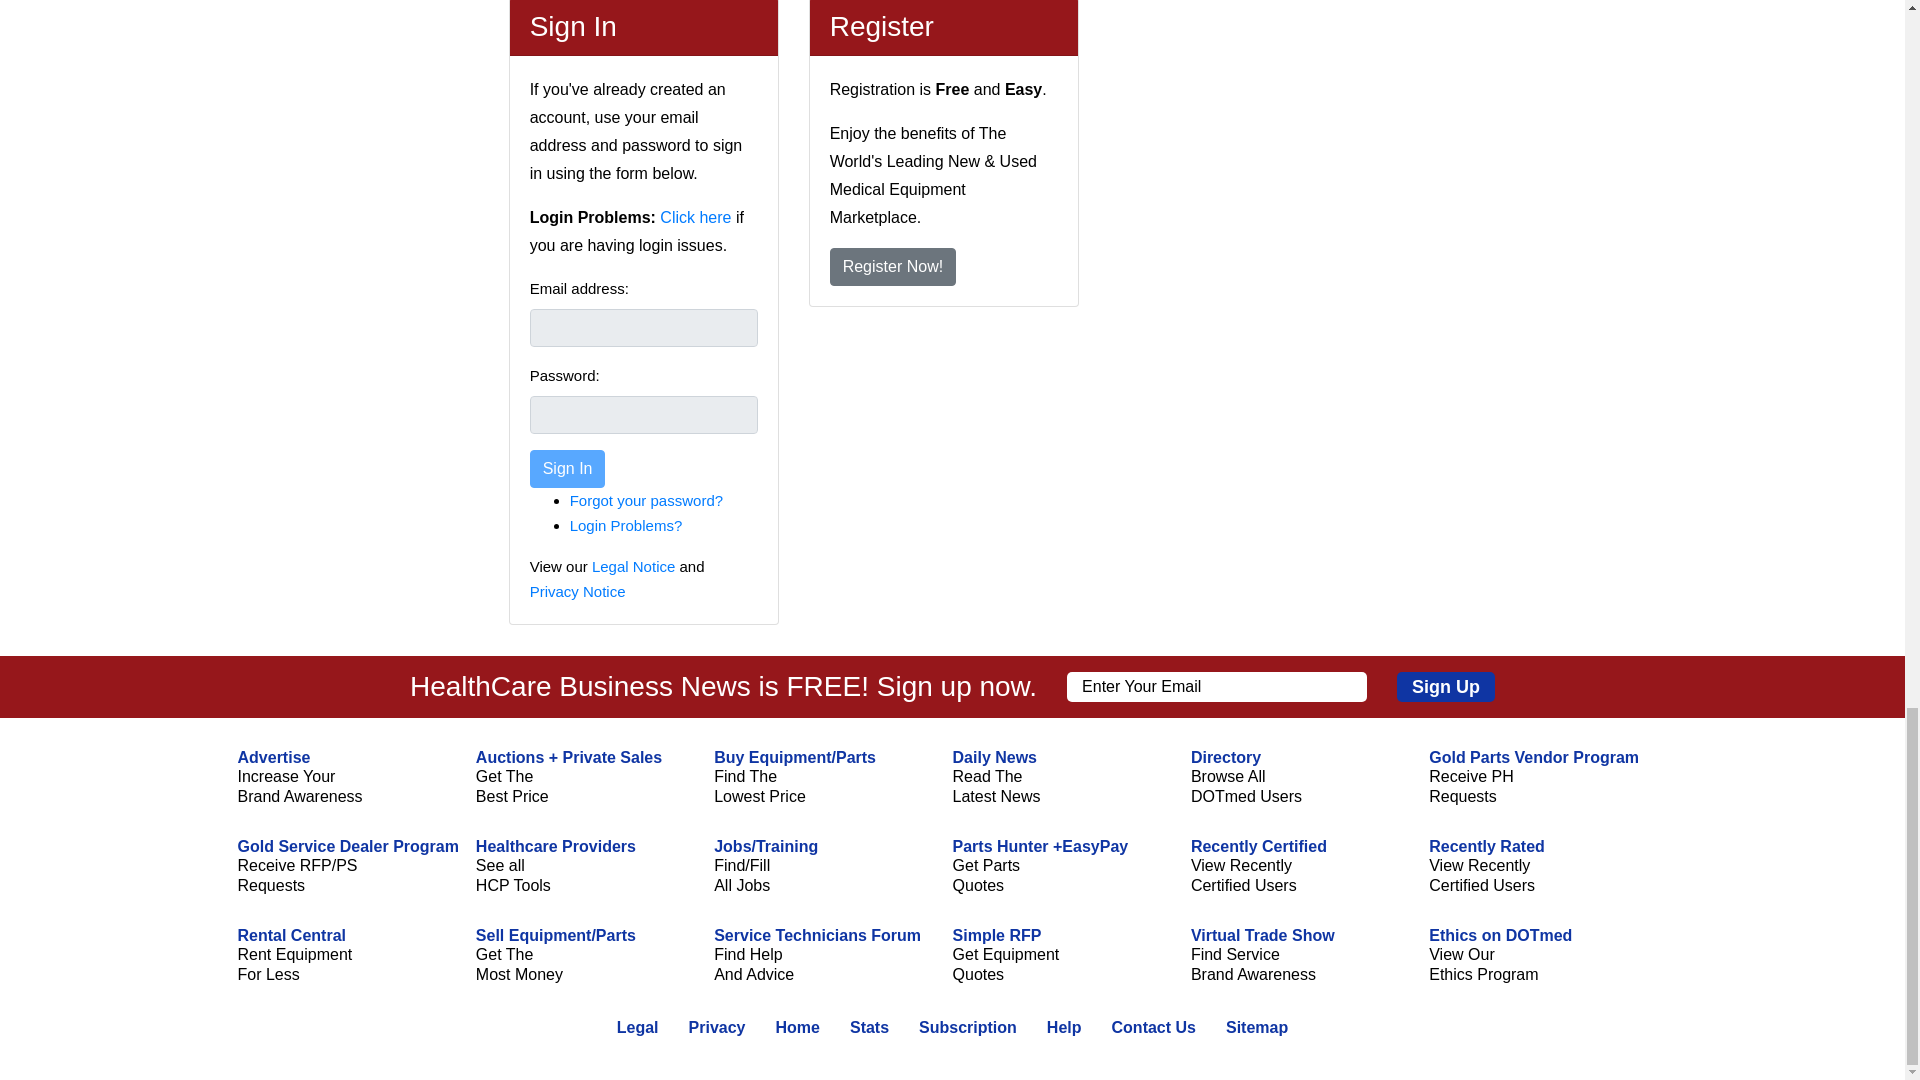 This screenshot has width=1920, height=1080. What do you see at coordinates (626, 525) in the screenshot?
I see `Login Problems?` at bounding box center [626, 525].